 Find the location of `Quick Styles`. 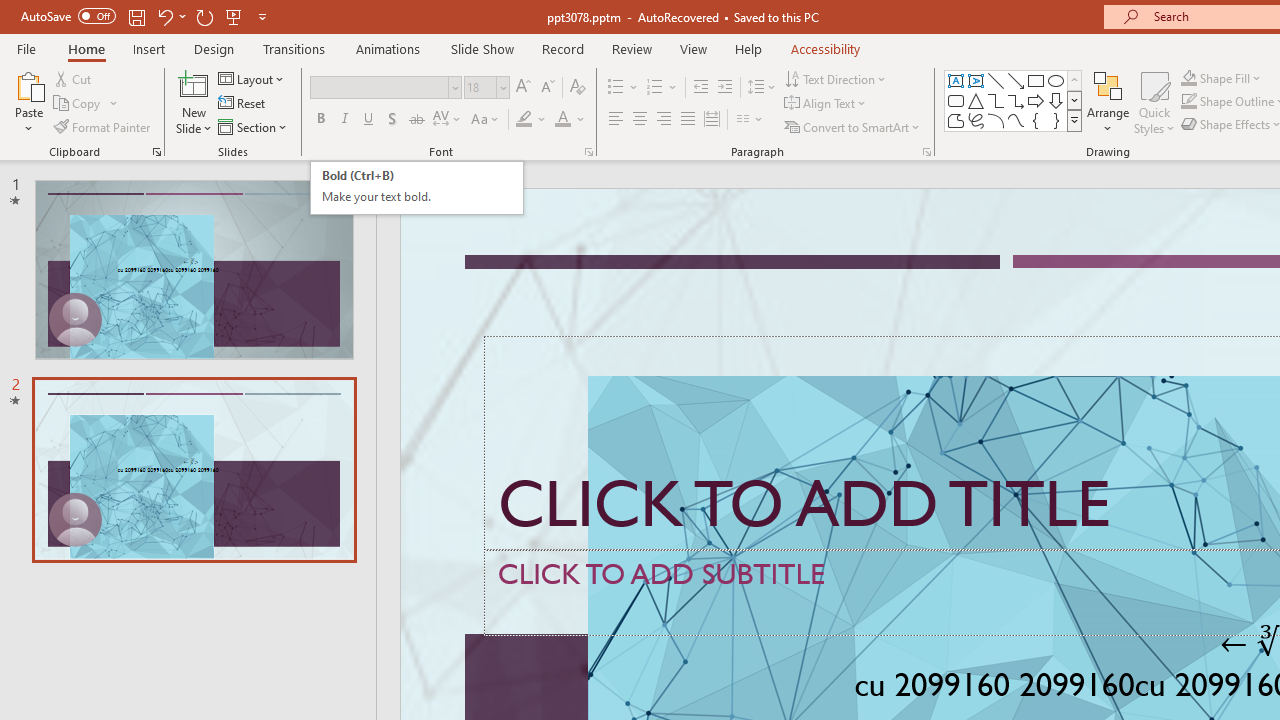

Quick Styles is located at coordinates (1154, 102).